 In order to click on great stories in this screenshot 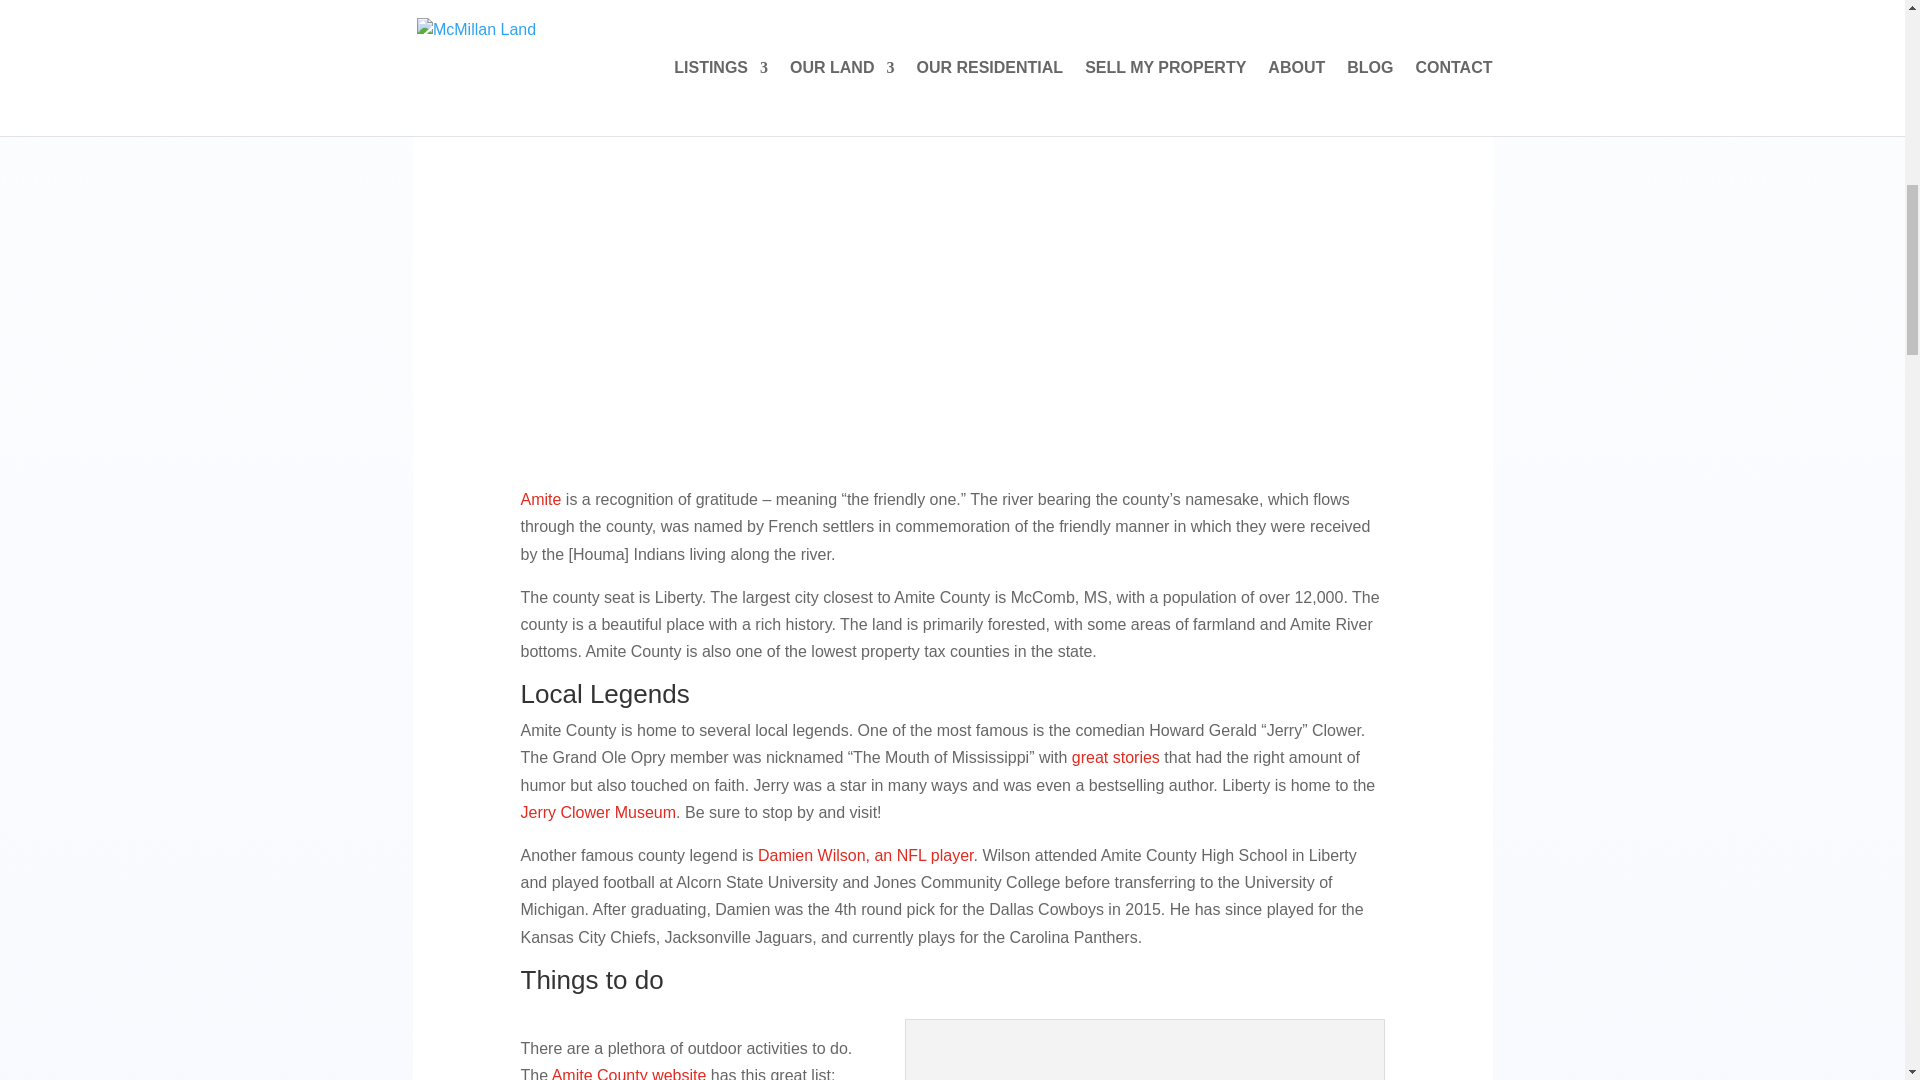, I will do `click(1115, 757)`.